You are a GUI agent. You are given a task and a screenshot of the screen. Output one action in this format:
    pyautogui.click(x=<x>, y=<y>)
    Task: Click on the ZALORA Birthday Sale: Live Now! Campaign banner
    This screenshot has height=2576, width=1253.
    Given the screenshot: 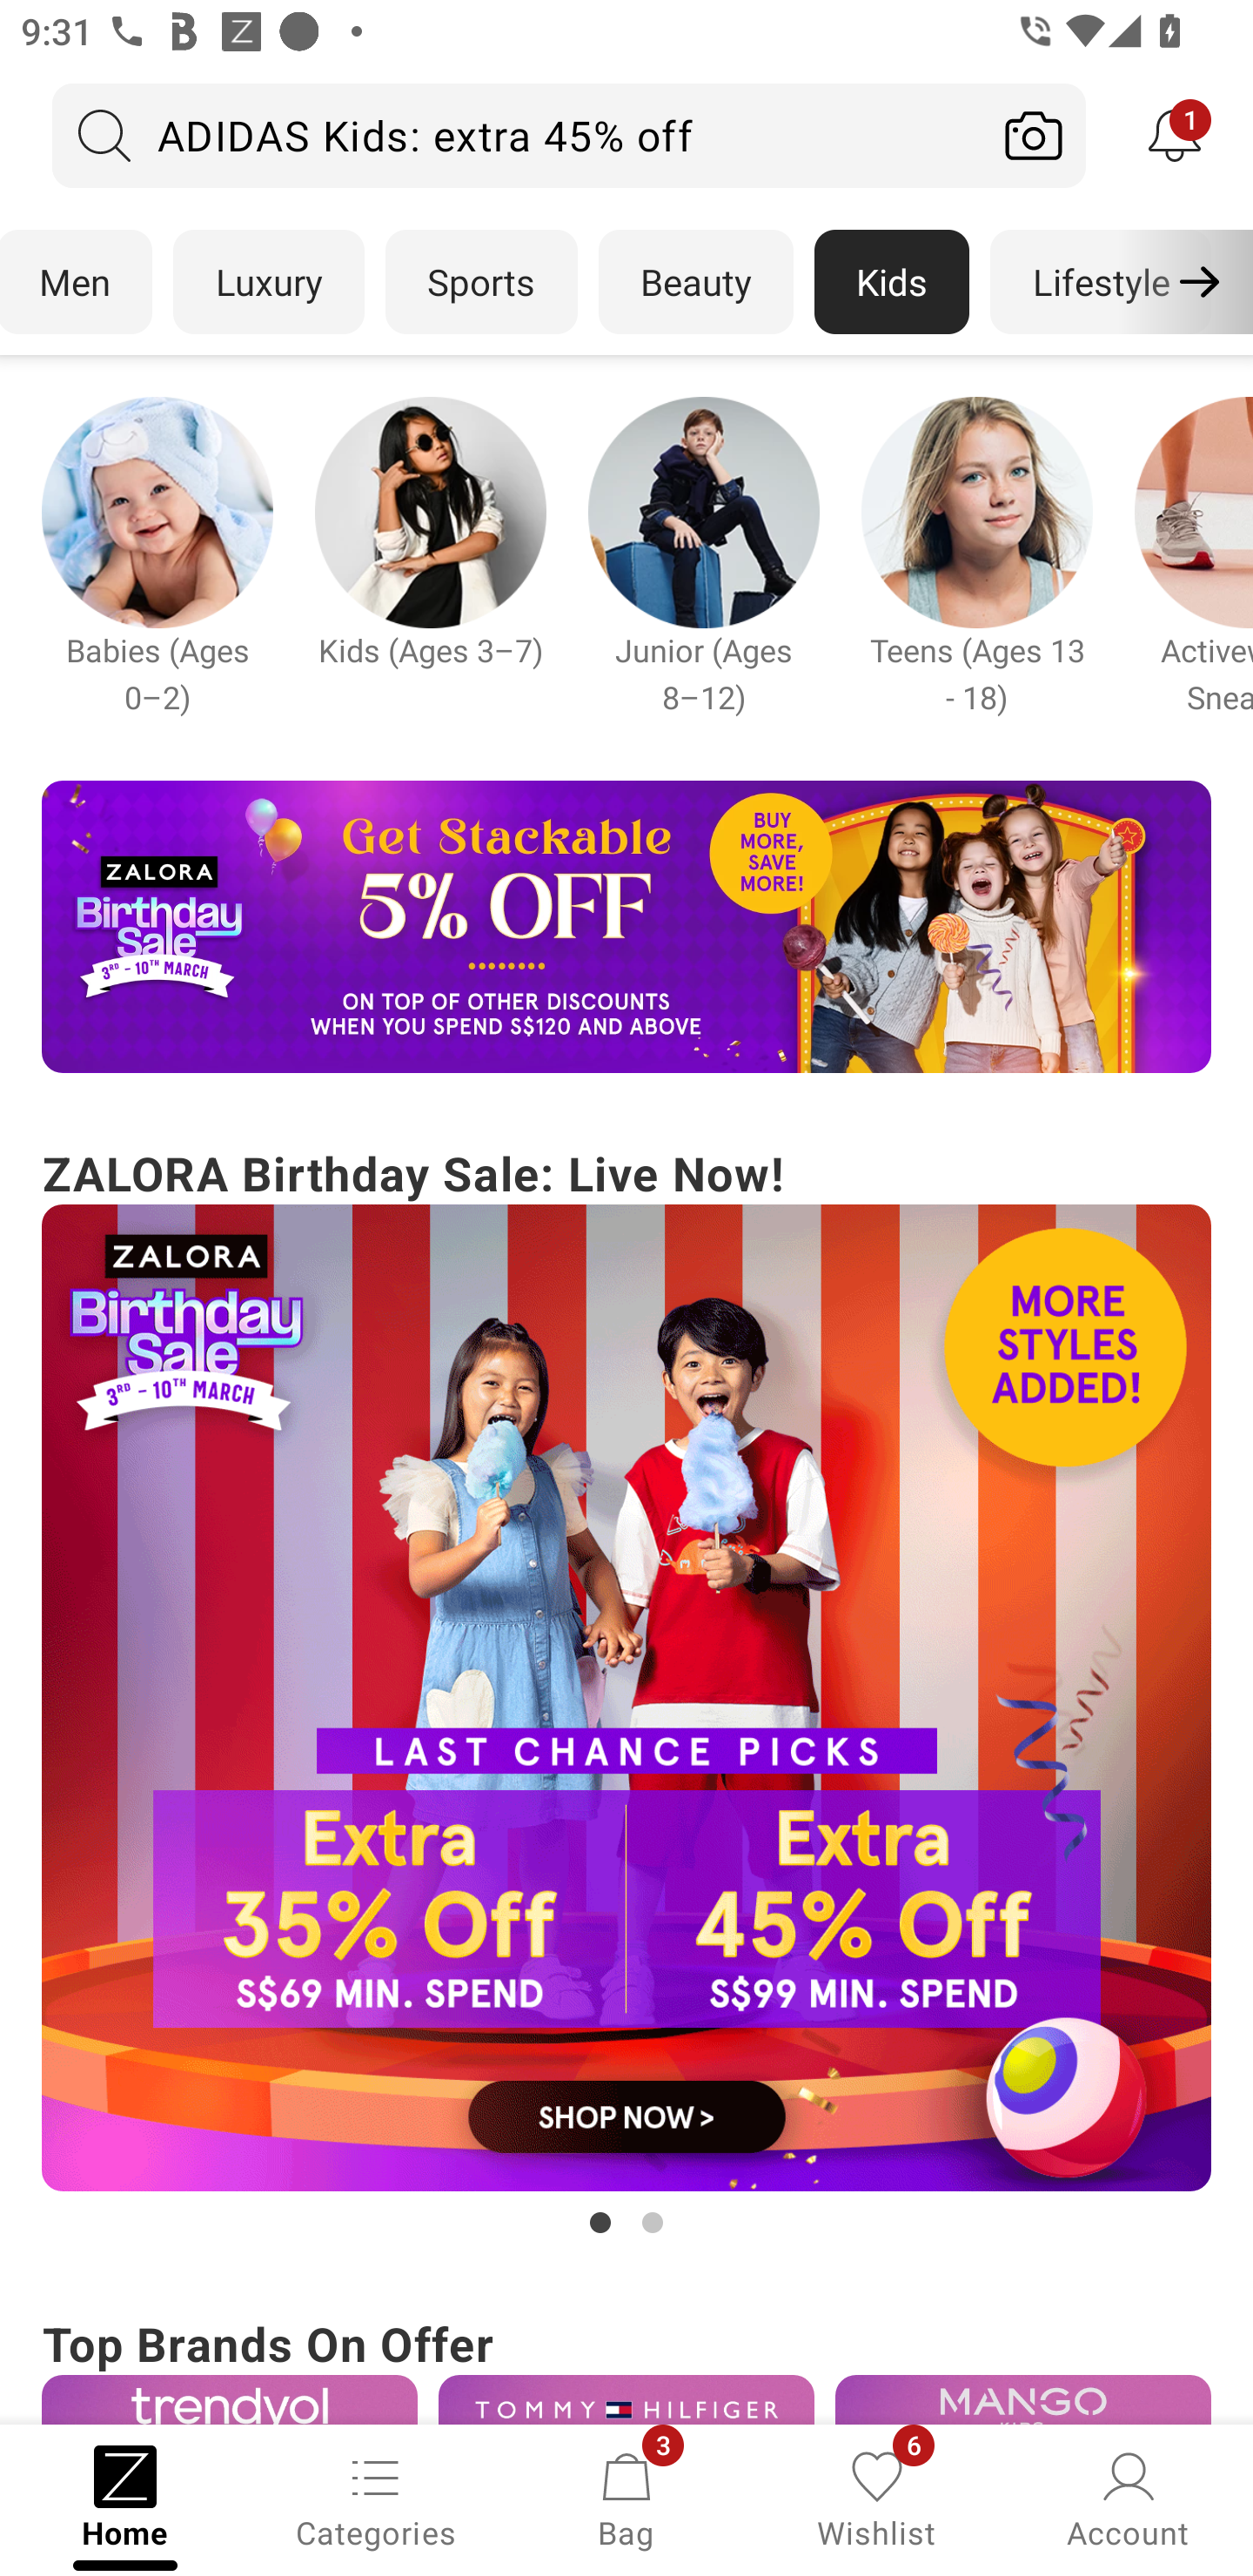 What is the action you would take?
    pyautogui.click(x=626, y=1690)
    